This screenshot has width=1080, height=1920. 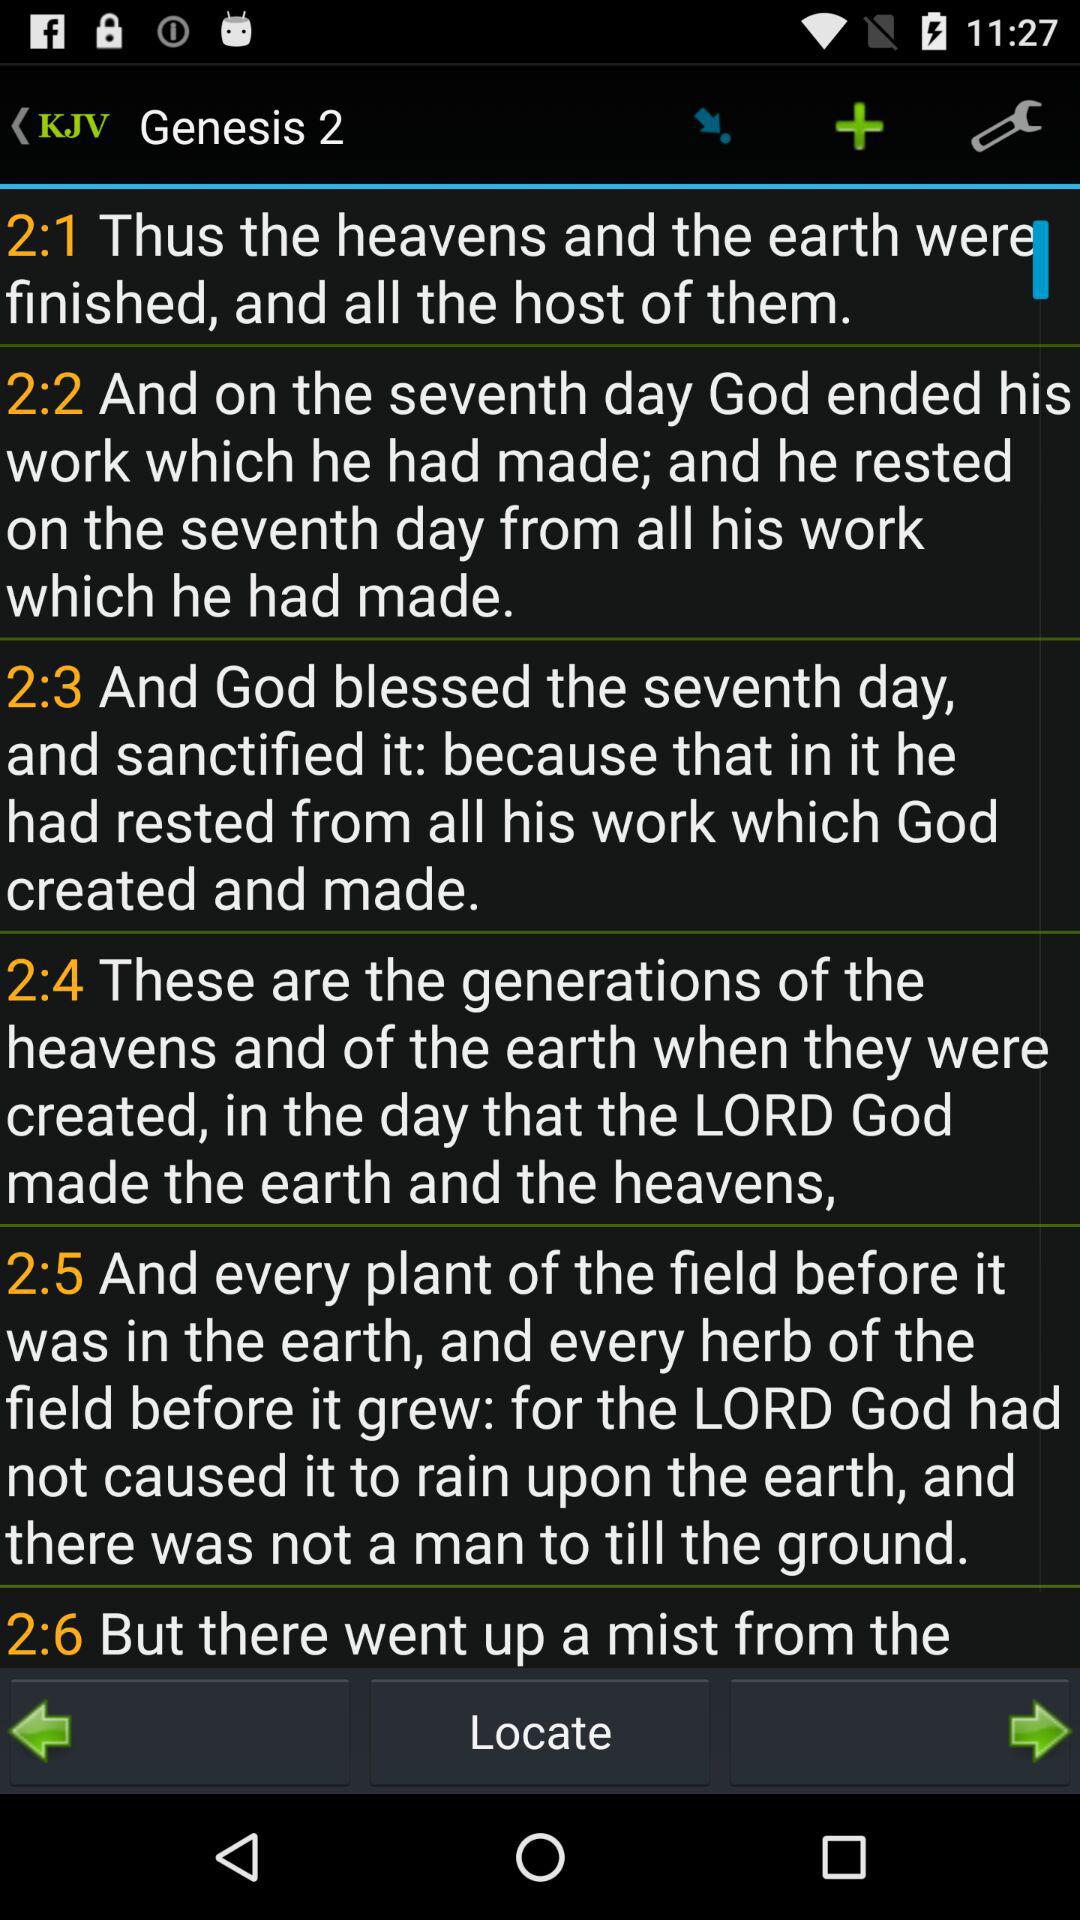 I want to click on go back a page, so click(x=180, y=1731).